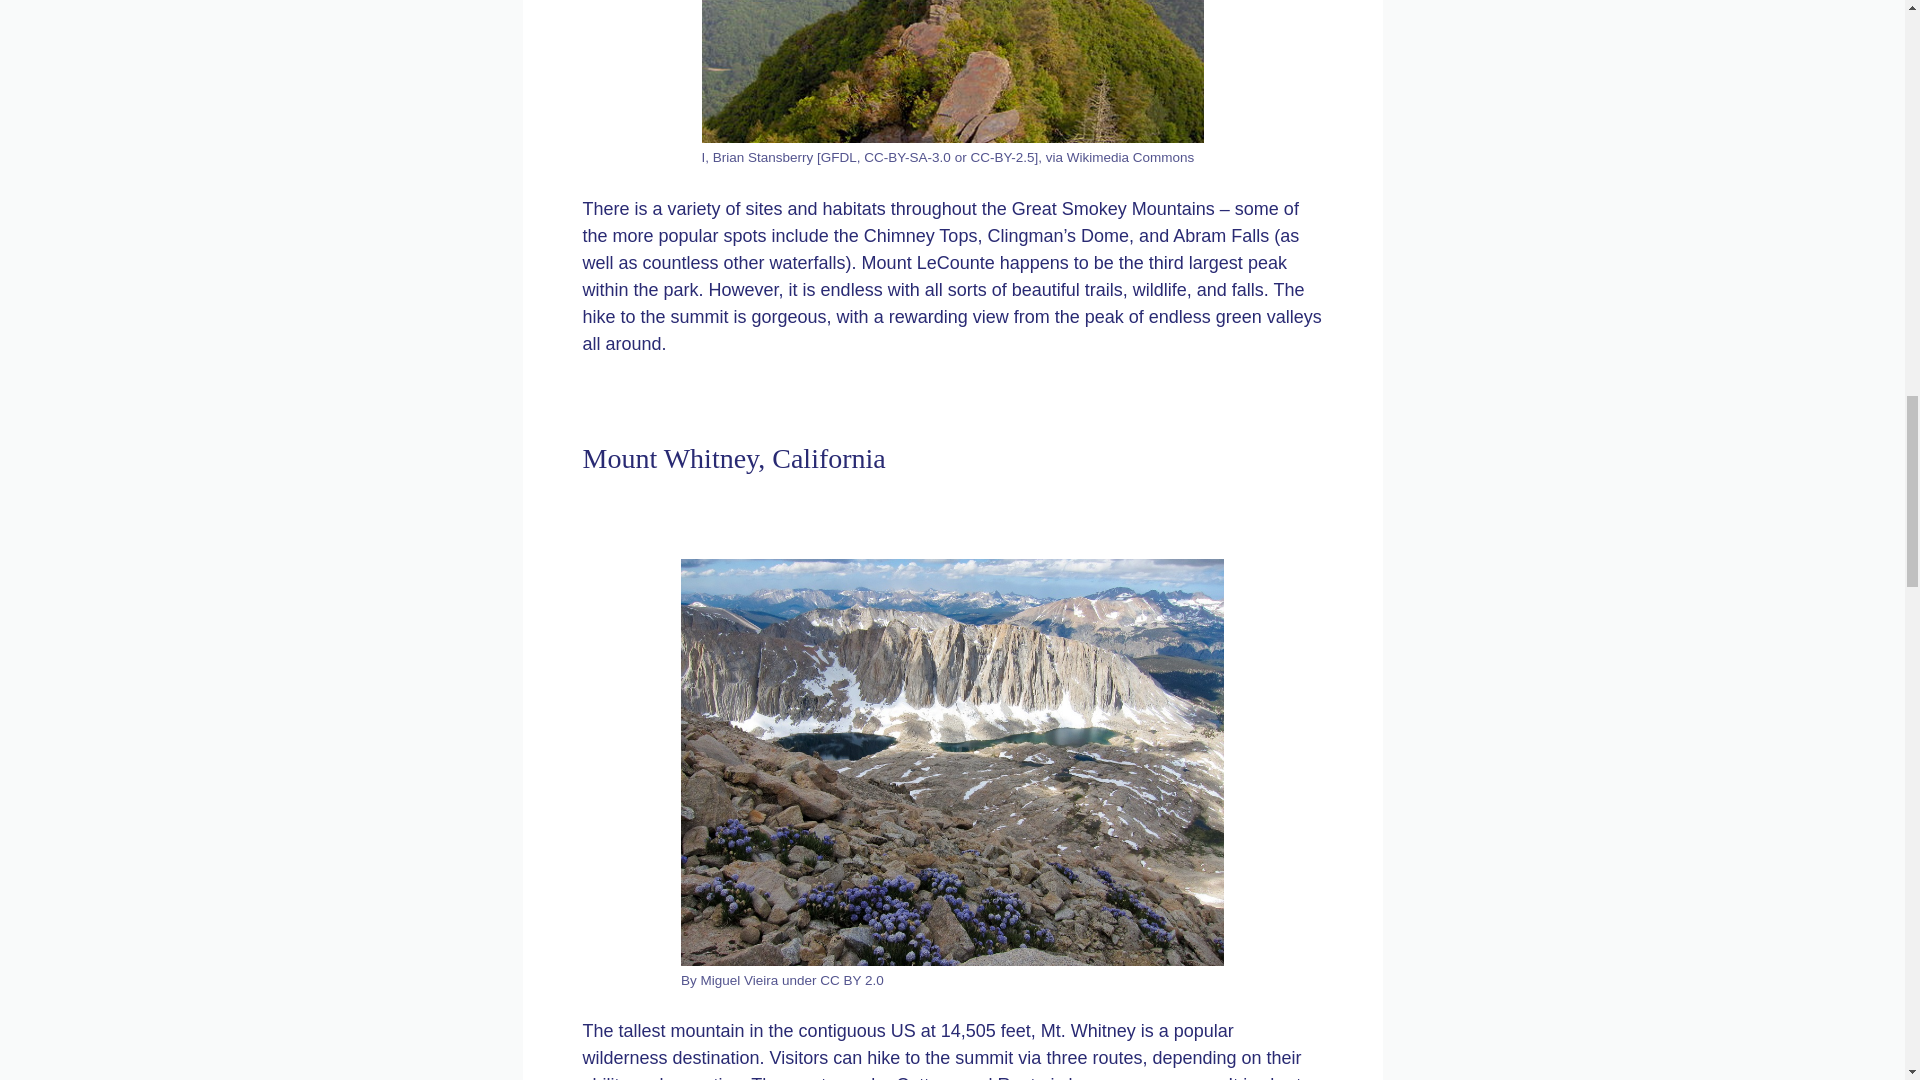  Describe the element at coordinates (952, 72) in the screenshot. I see `The lower peak of Chimney Tops, in the Great Smoky Mountains` at that location.